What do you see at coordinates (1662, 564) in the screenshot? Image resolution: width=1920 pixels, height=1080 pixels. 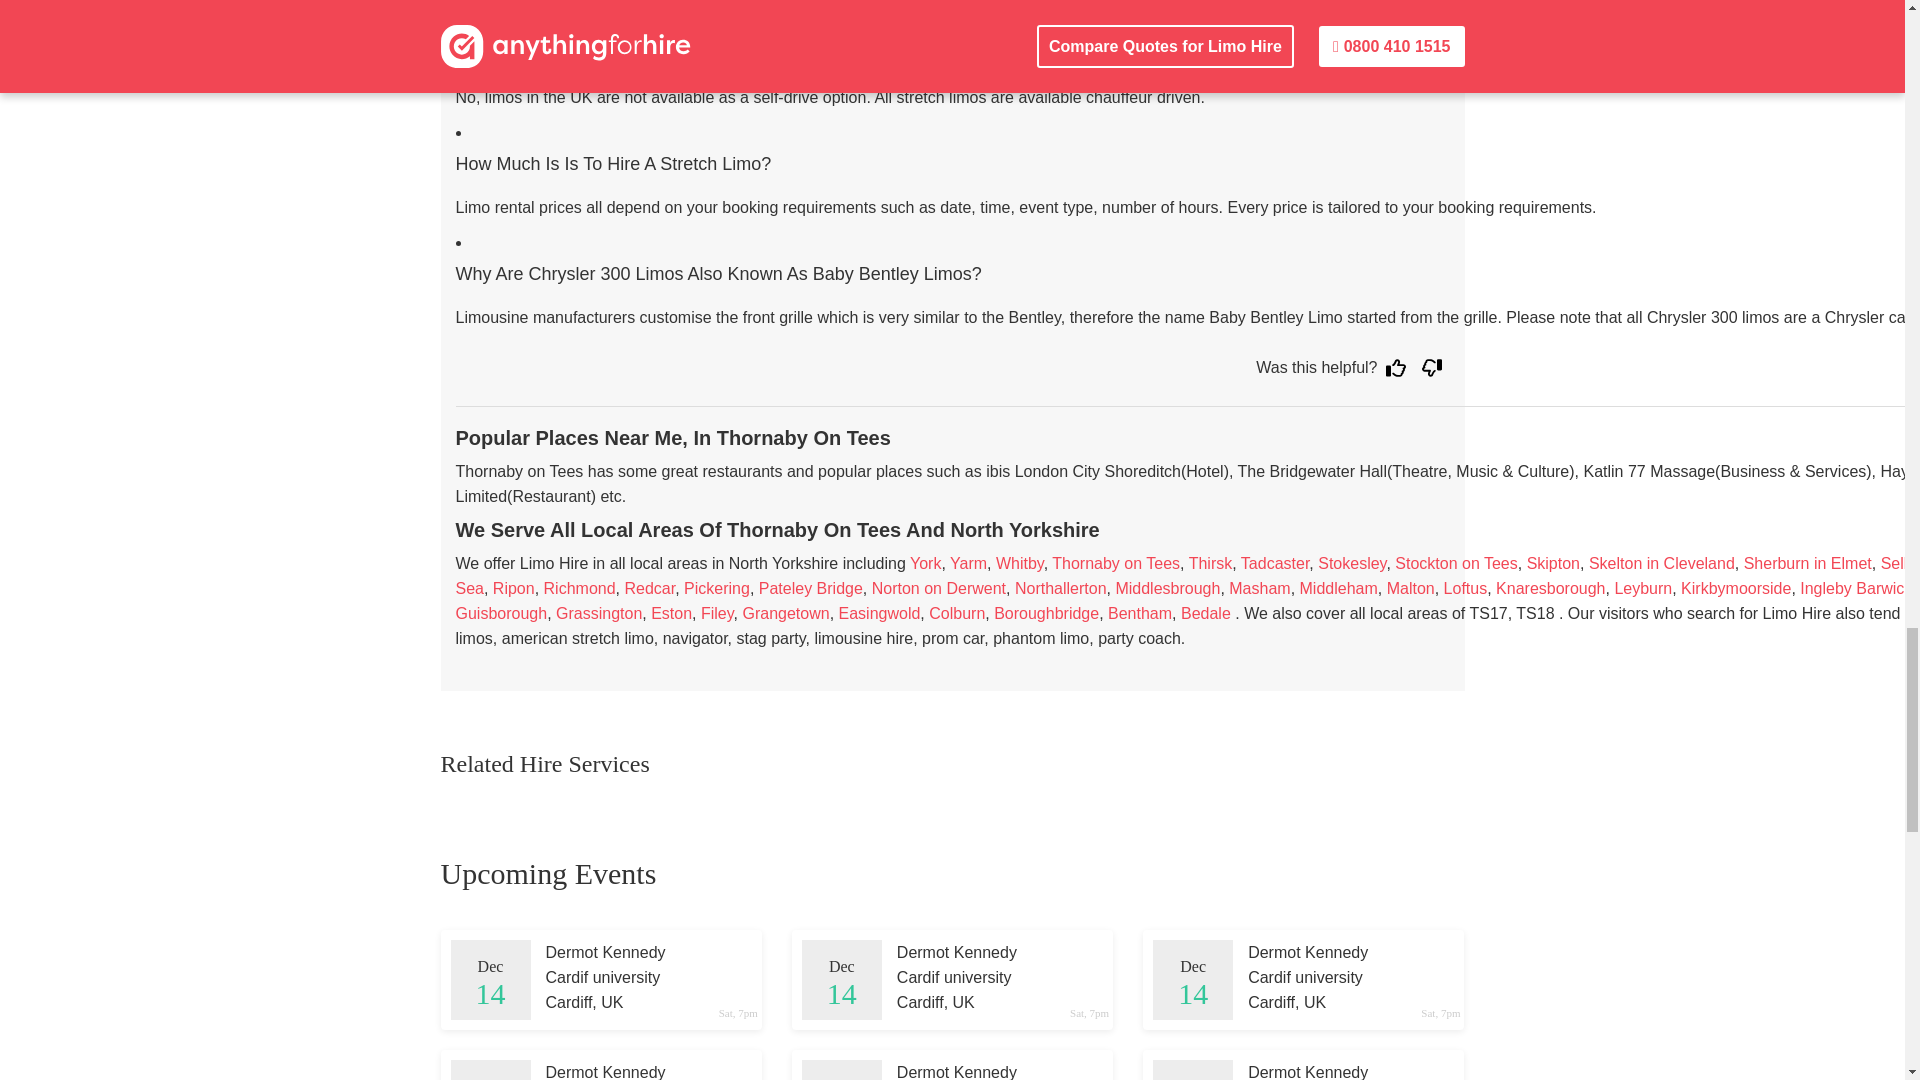 I see `Skelton in Cleveland` at bounding box center [1662, 564].